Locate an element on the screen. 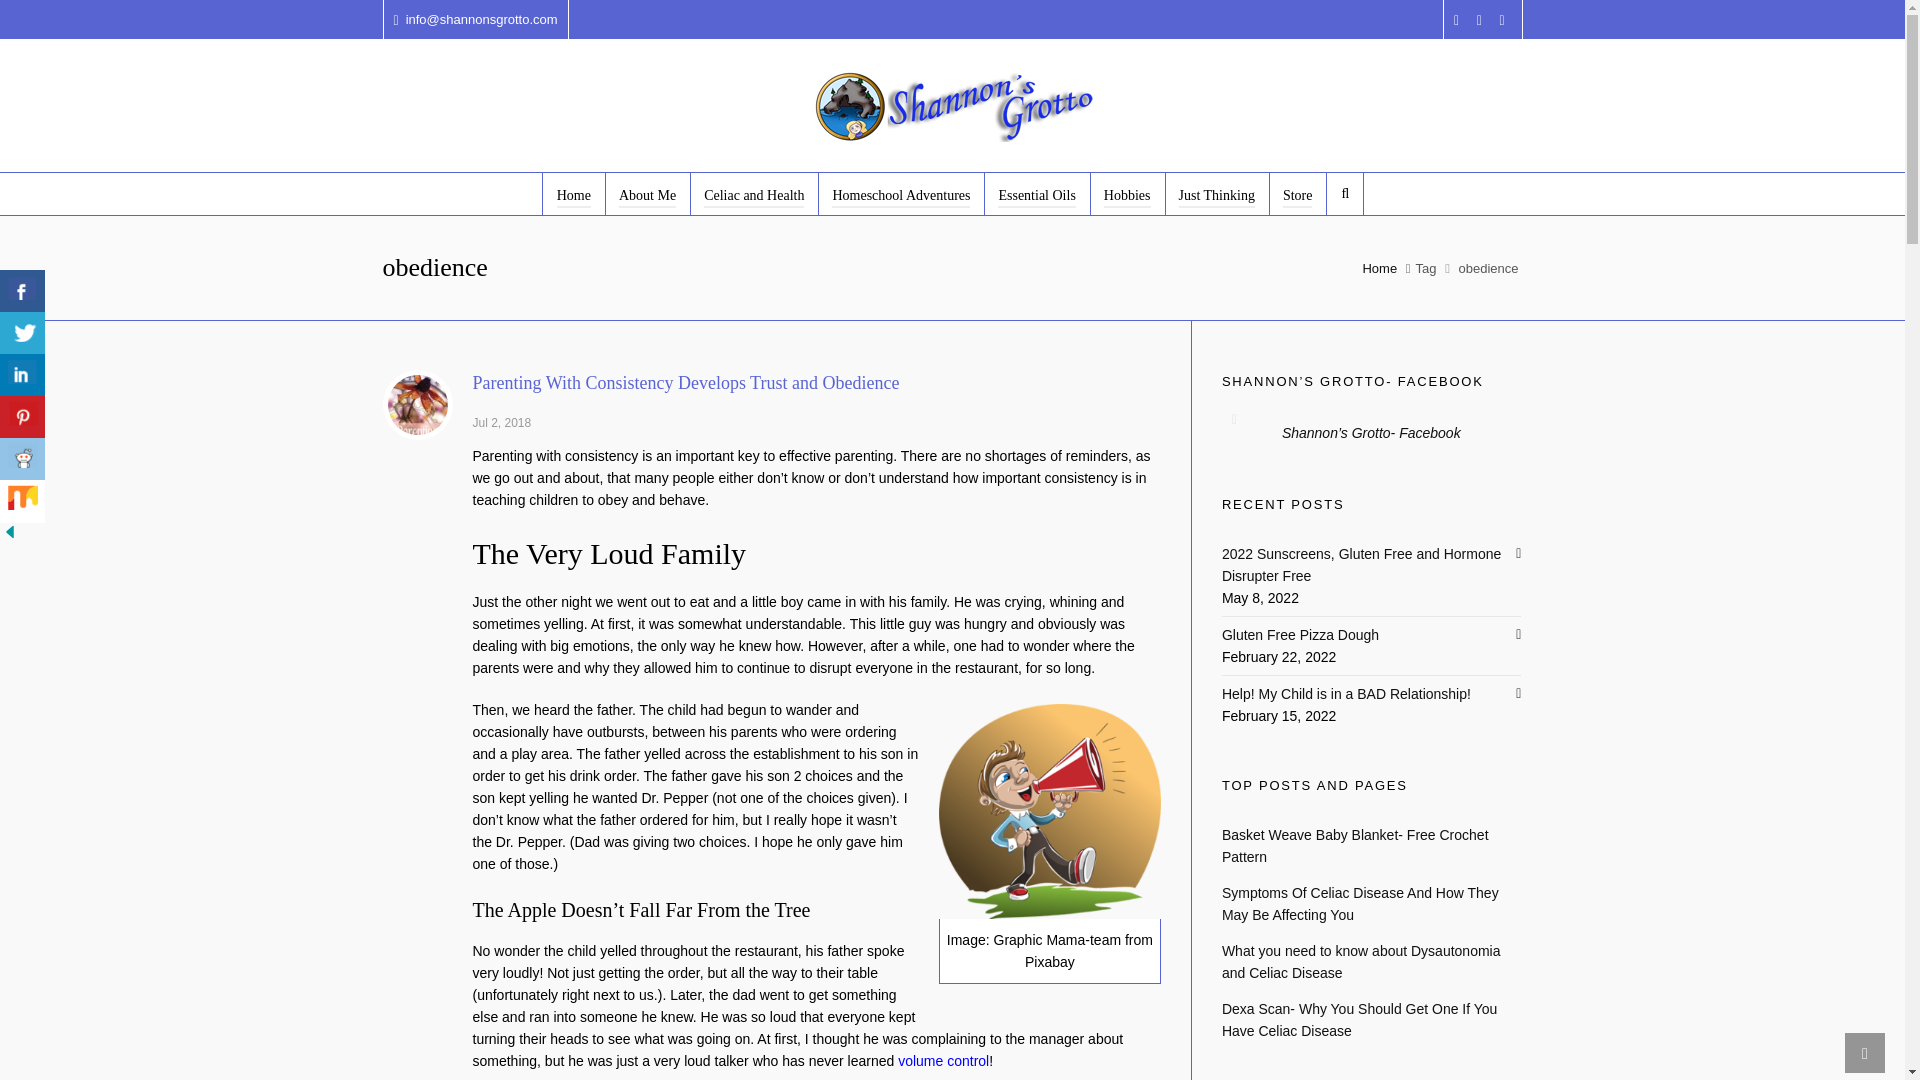  About Me is located at coordinates (648, 193).